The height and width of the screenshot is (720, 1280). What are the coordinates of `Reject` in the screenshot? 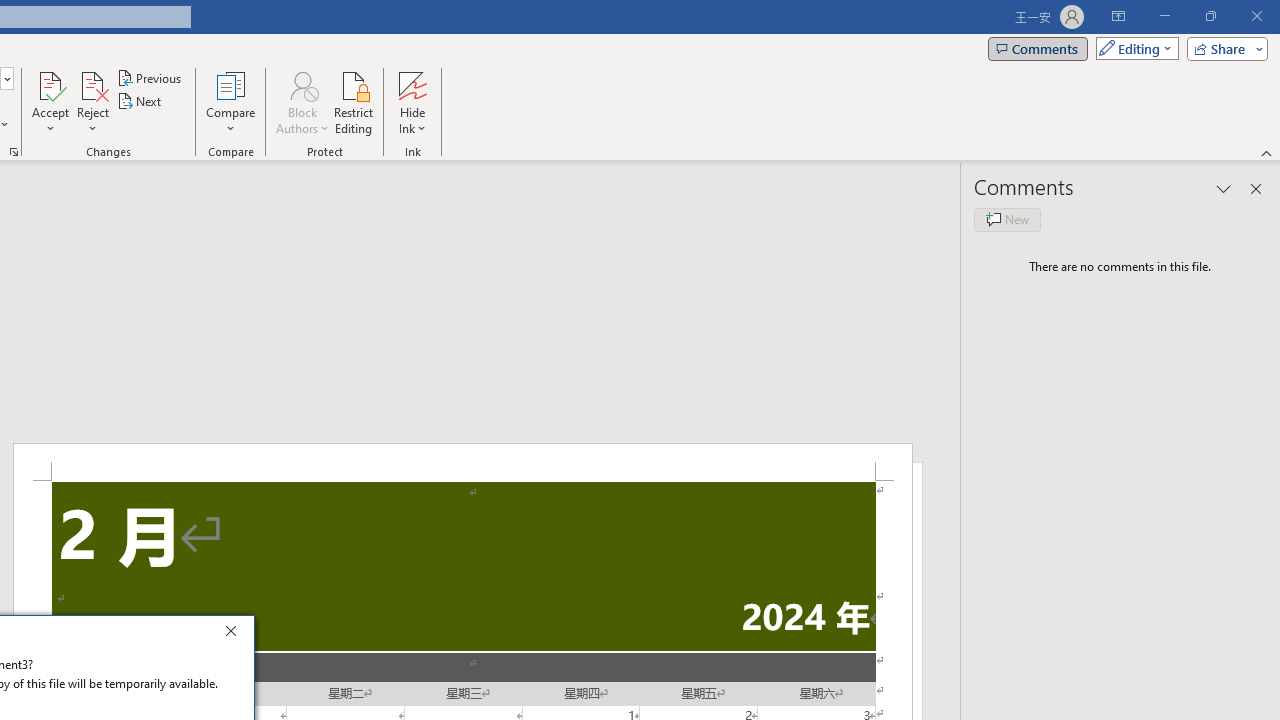 It's located at (92, 102).